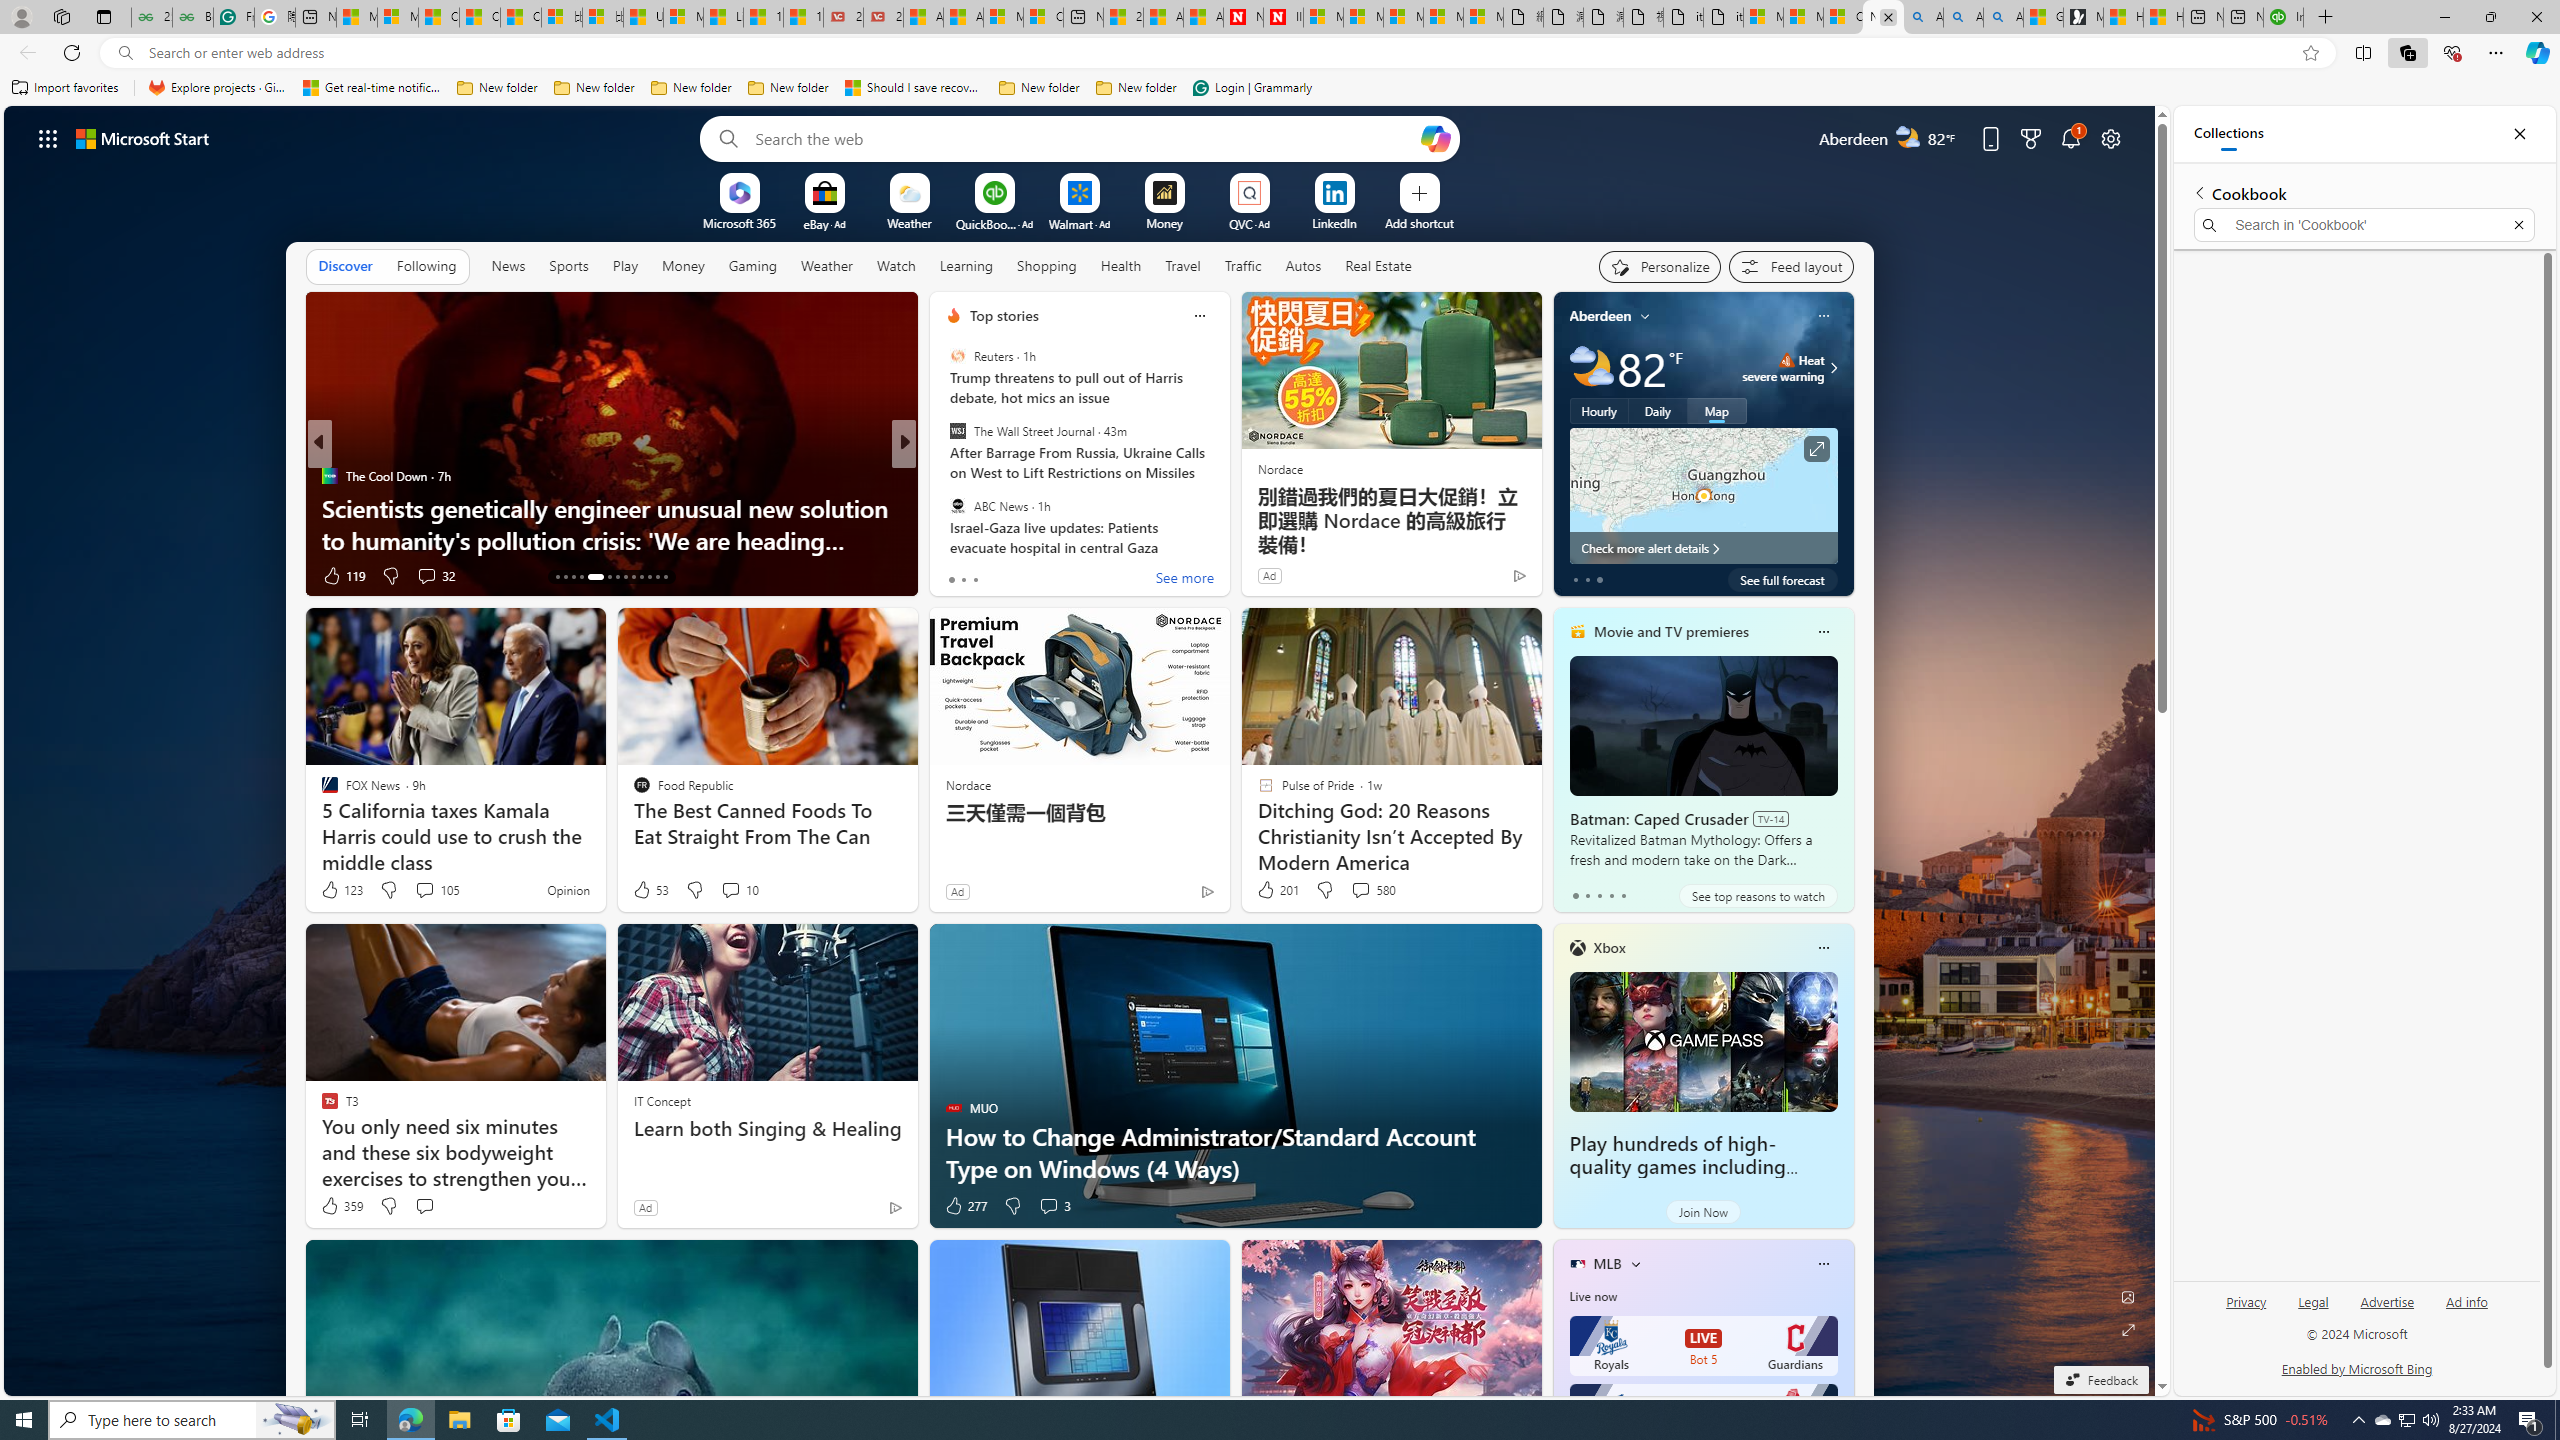 The image size is (2560, 1440). I want to click on View comments 32 Comment, so click(426, 575).